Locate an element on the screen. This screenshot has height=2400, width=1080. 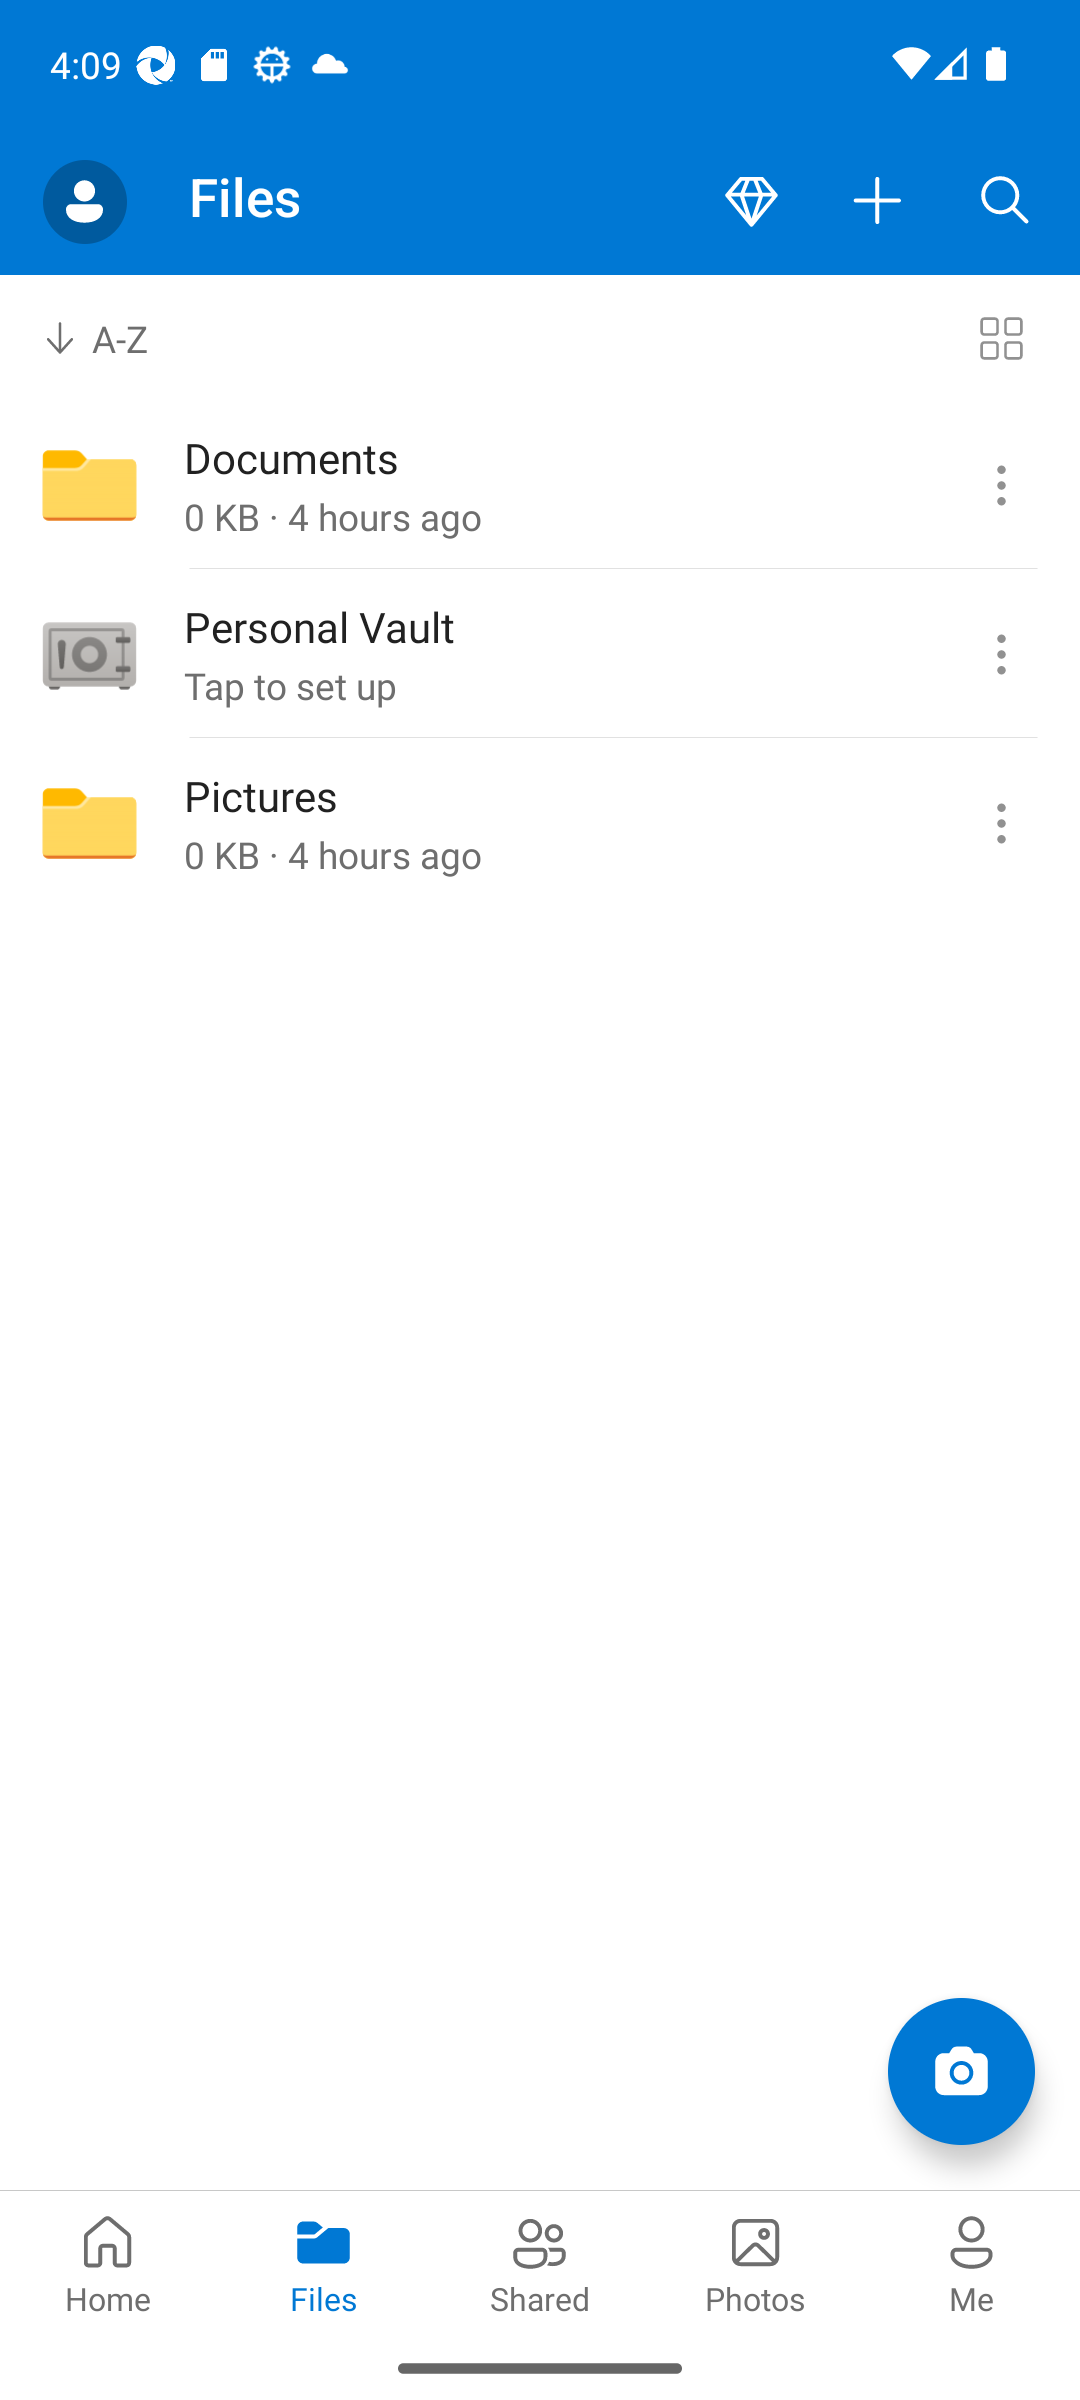
Account switcher is located at coordinates (84, 202).